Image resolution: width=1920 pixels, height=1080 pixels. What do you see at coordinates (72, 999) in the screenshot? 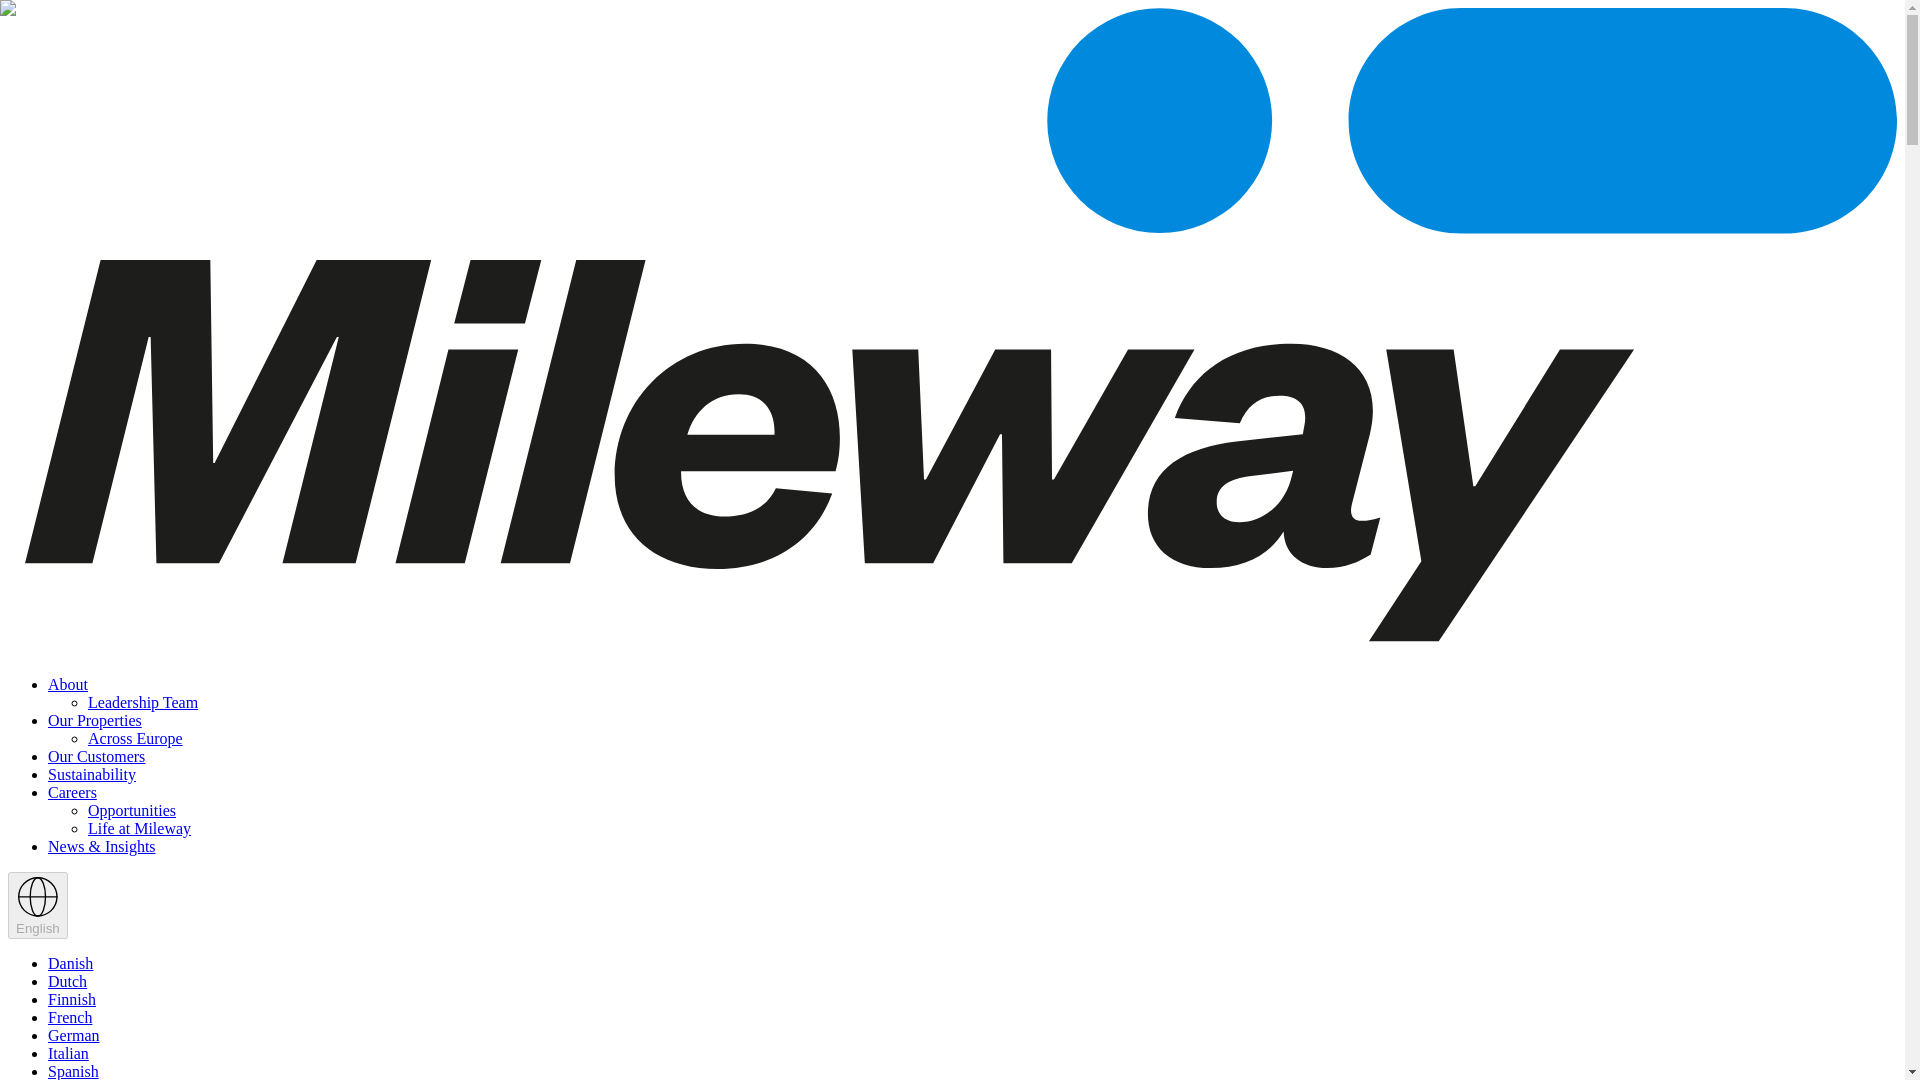
I see `Finnish` at bounding box center [72, 999].